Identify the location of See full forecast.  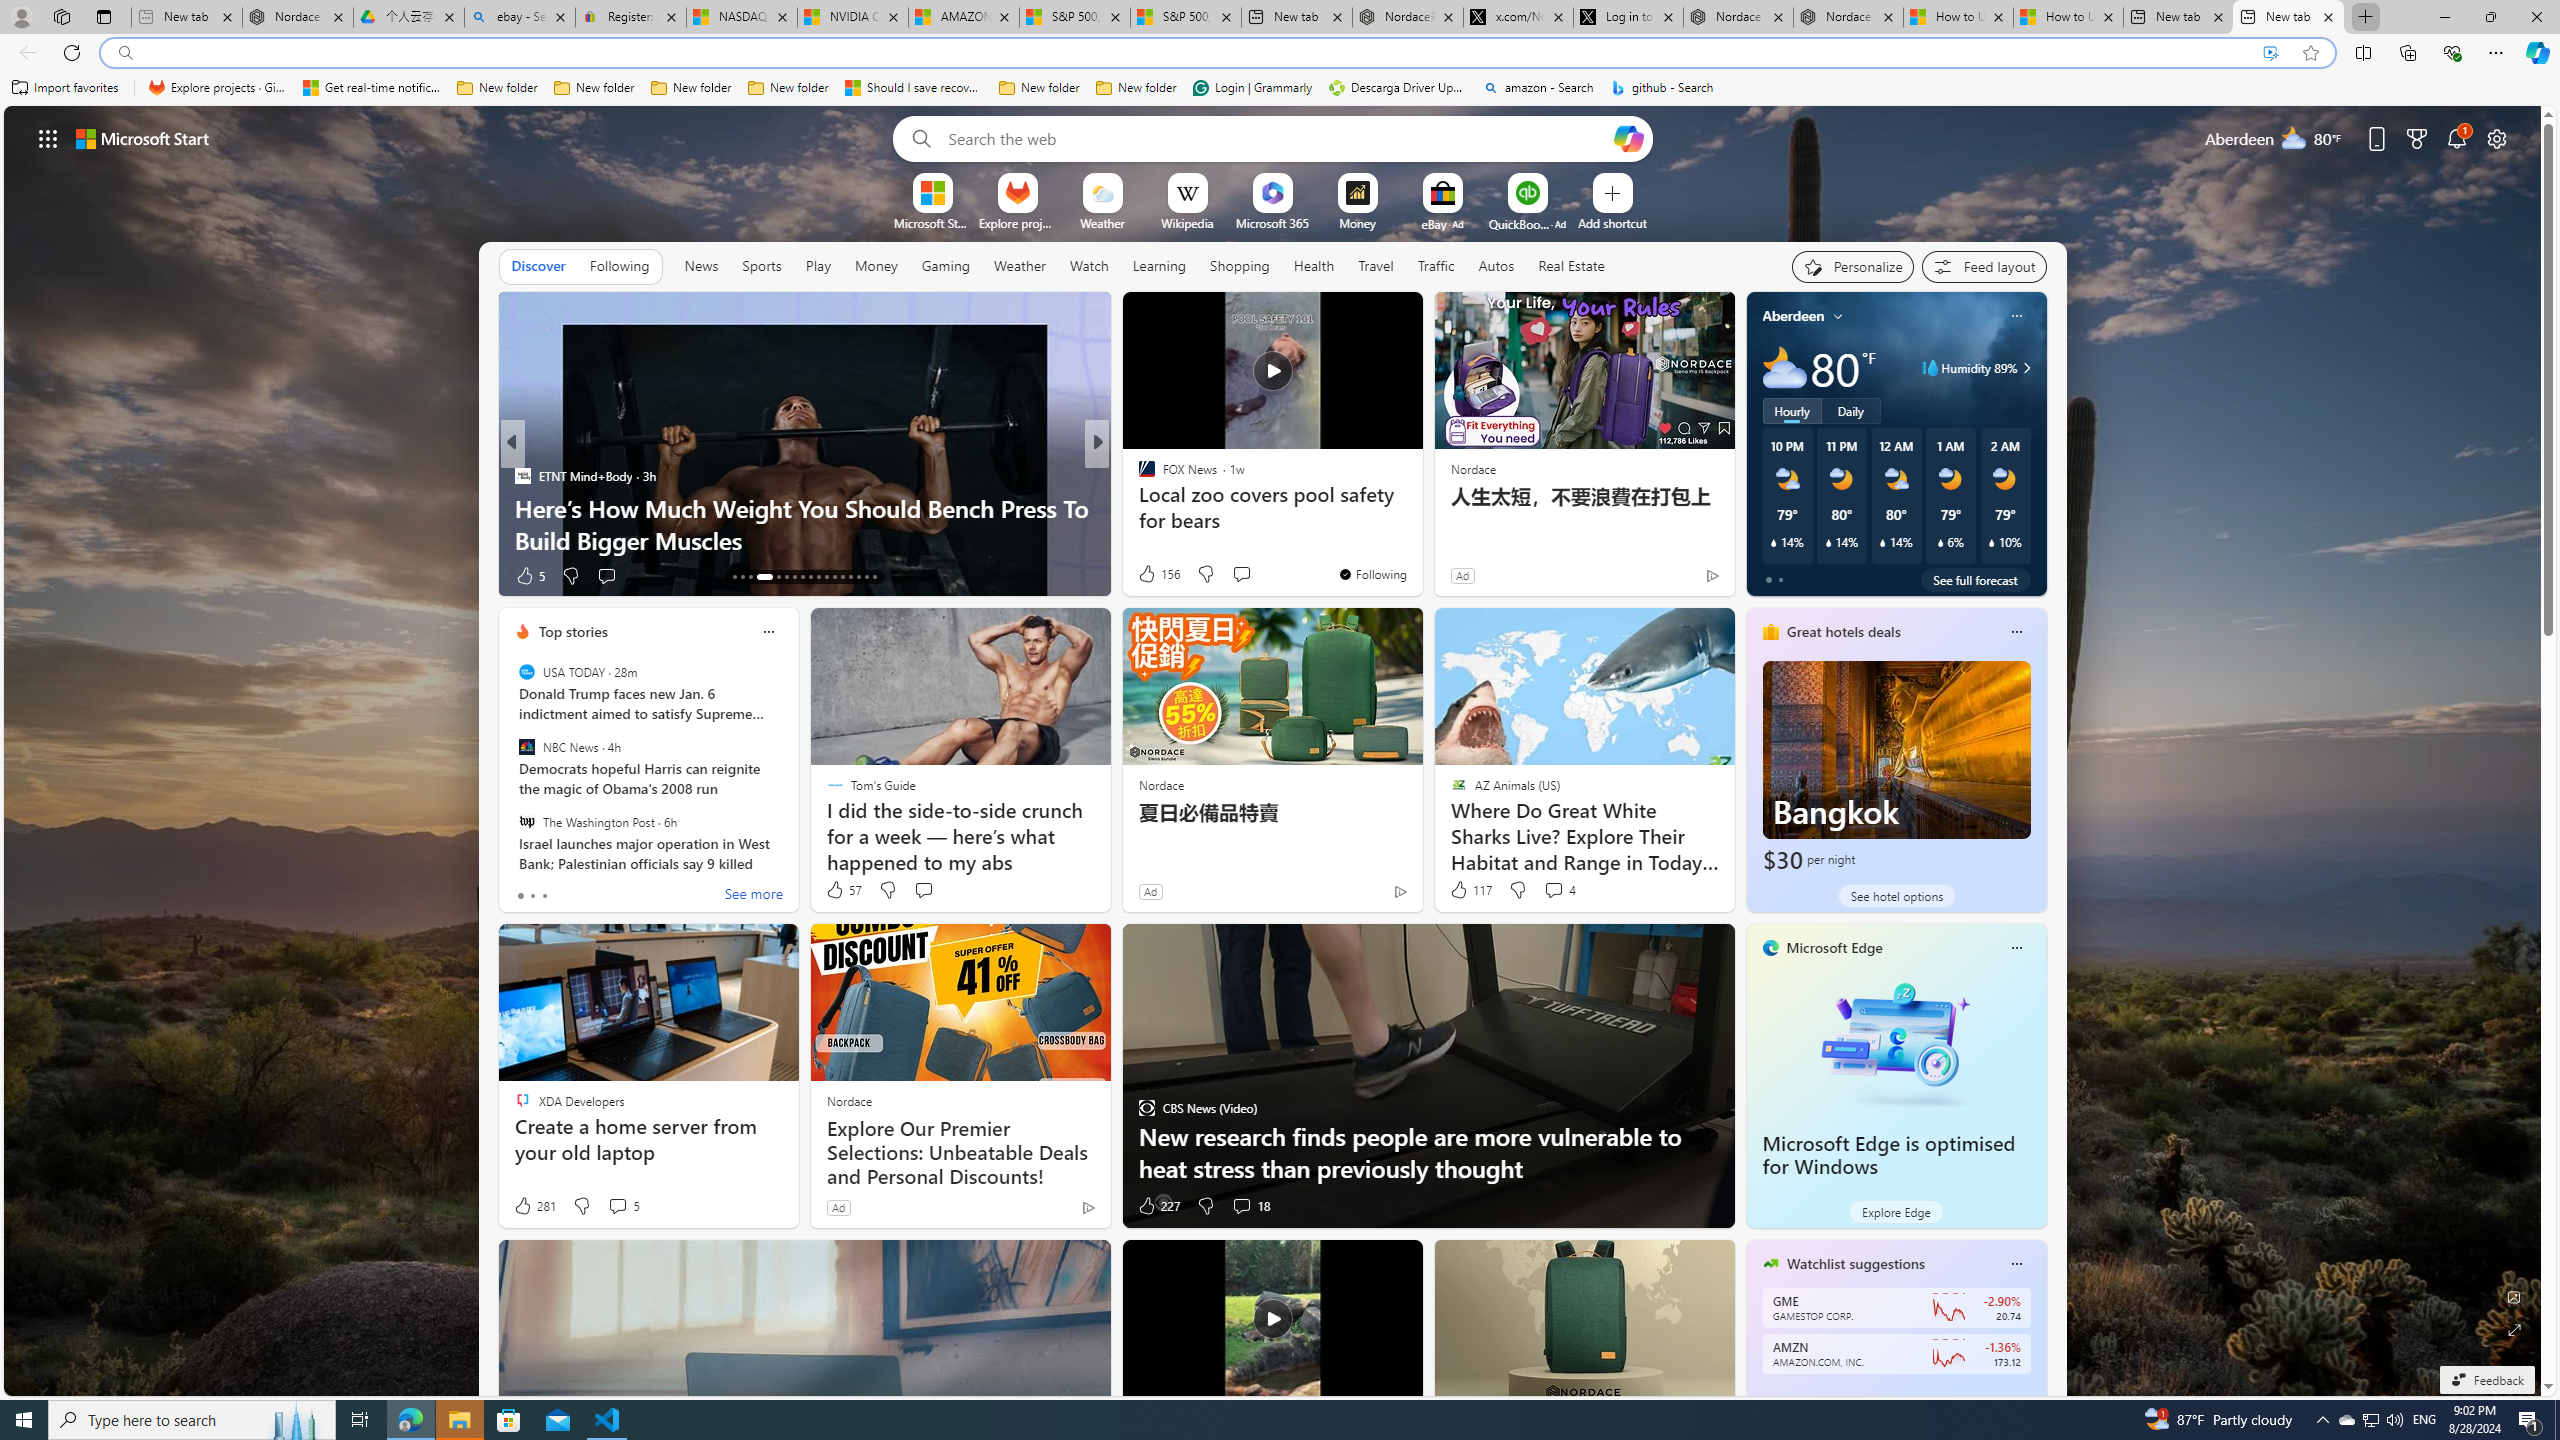
(1975, 579).